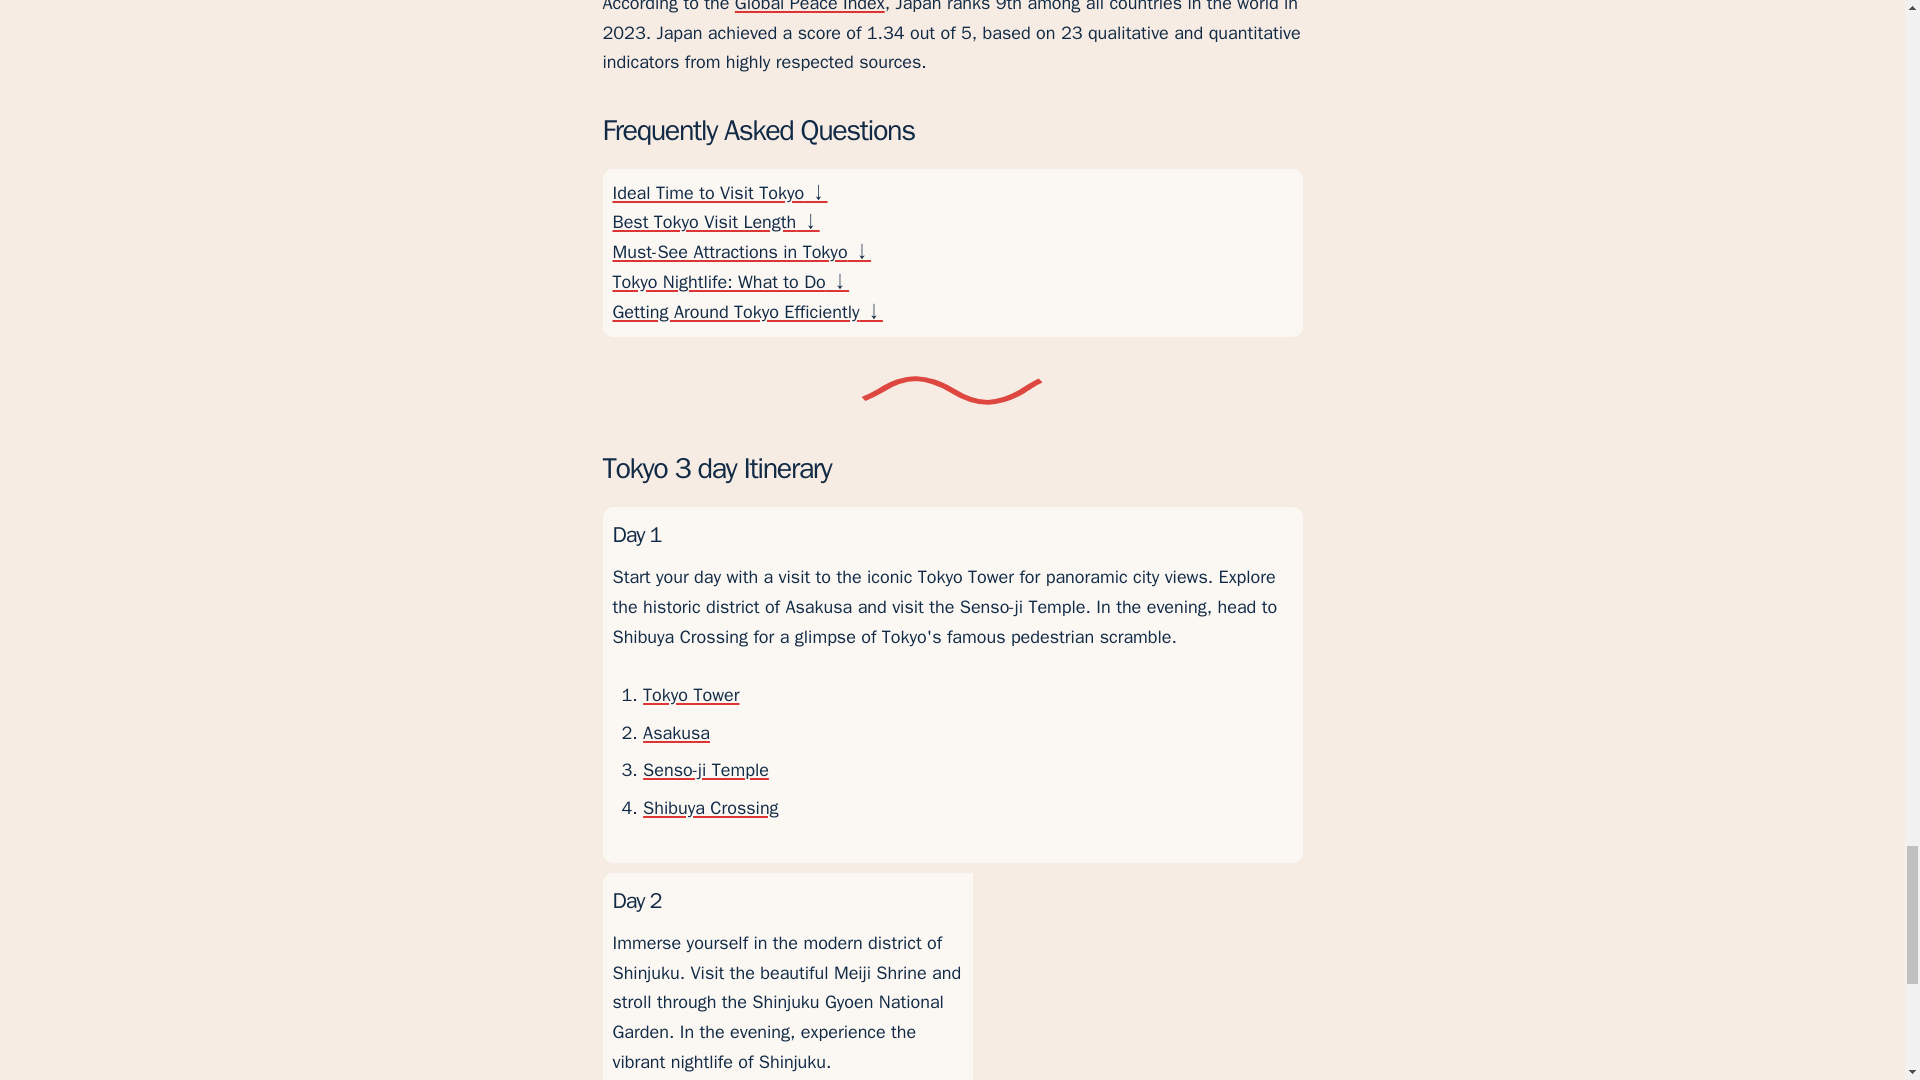  What do you see at coordinates (691, 694) in the screenshot?
I see `Tokyo Tower` at bounding box center [691, 694].